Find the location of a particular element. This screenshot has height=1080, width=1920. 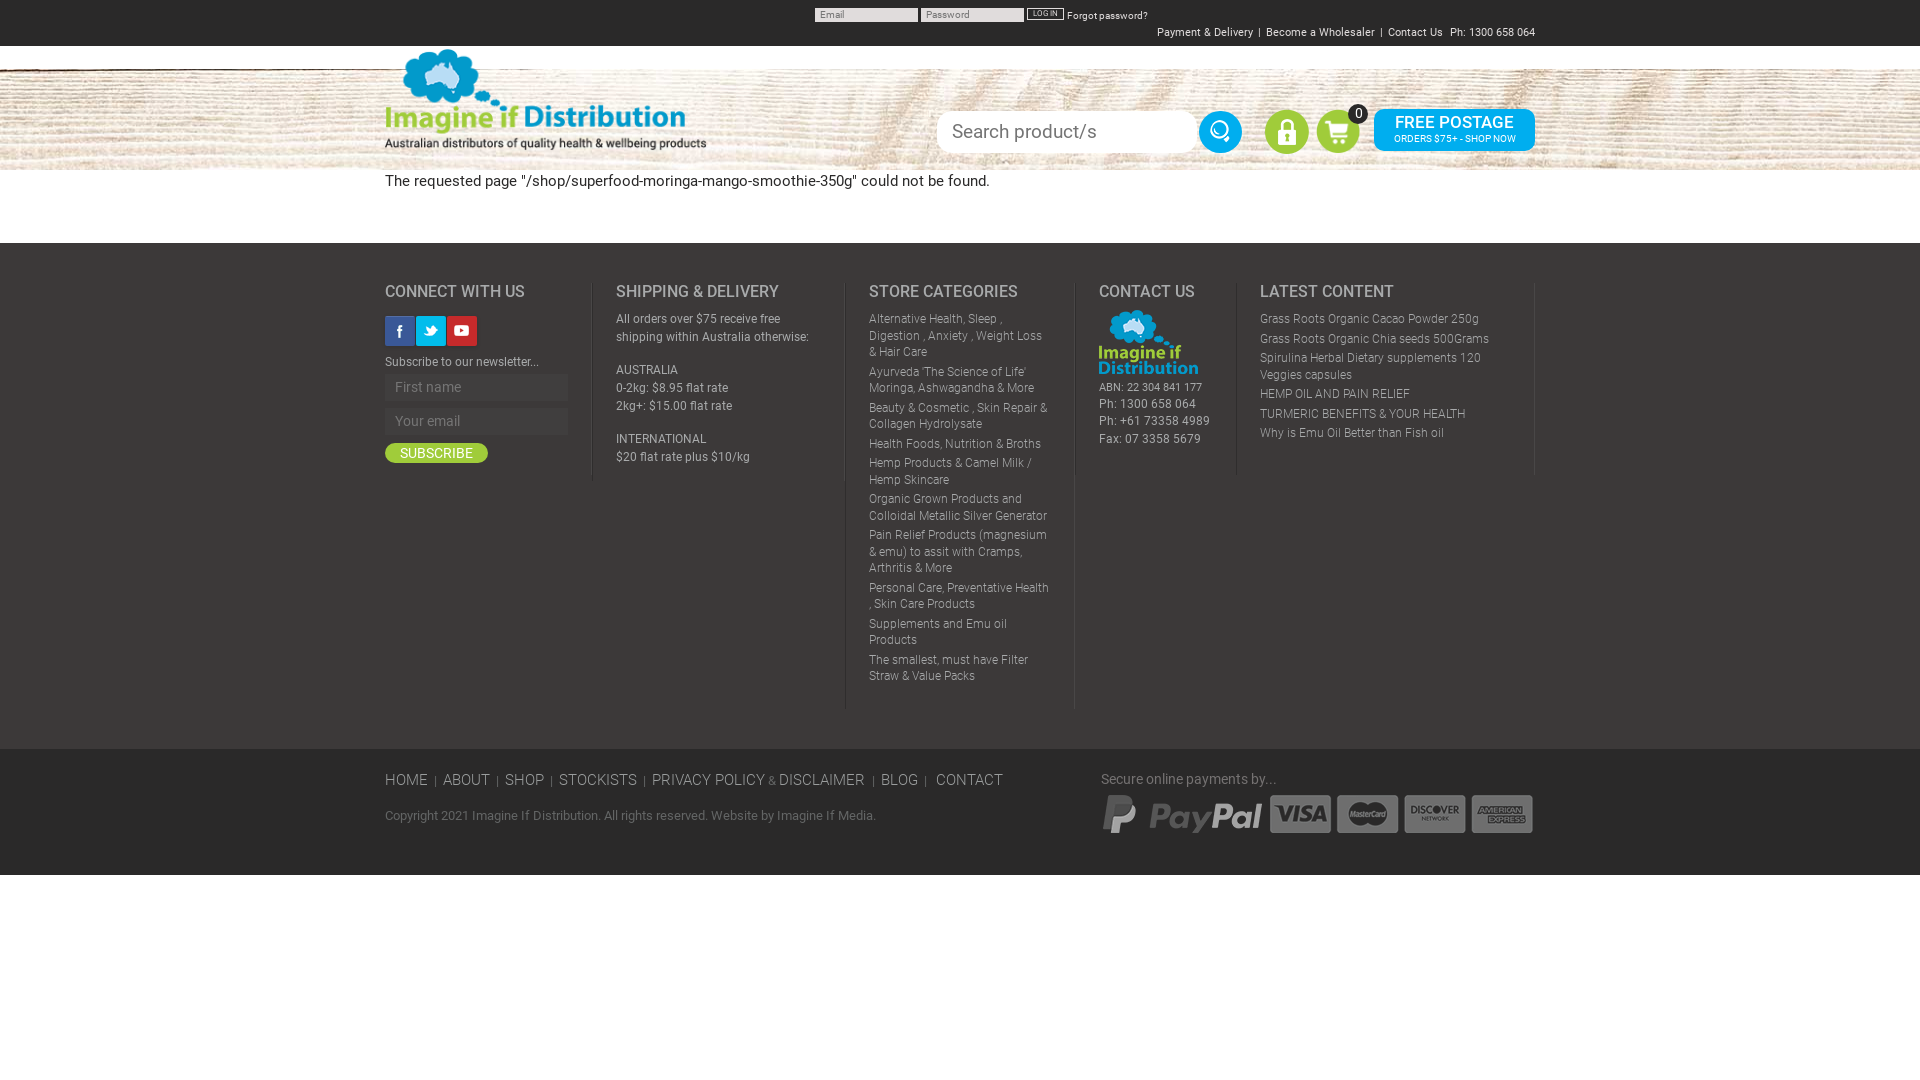

Spirulina Herbal Dietary supplements 120 Veggies capsules is located at coordinates (1370, 366).